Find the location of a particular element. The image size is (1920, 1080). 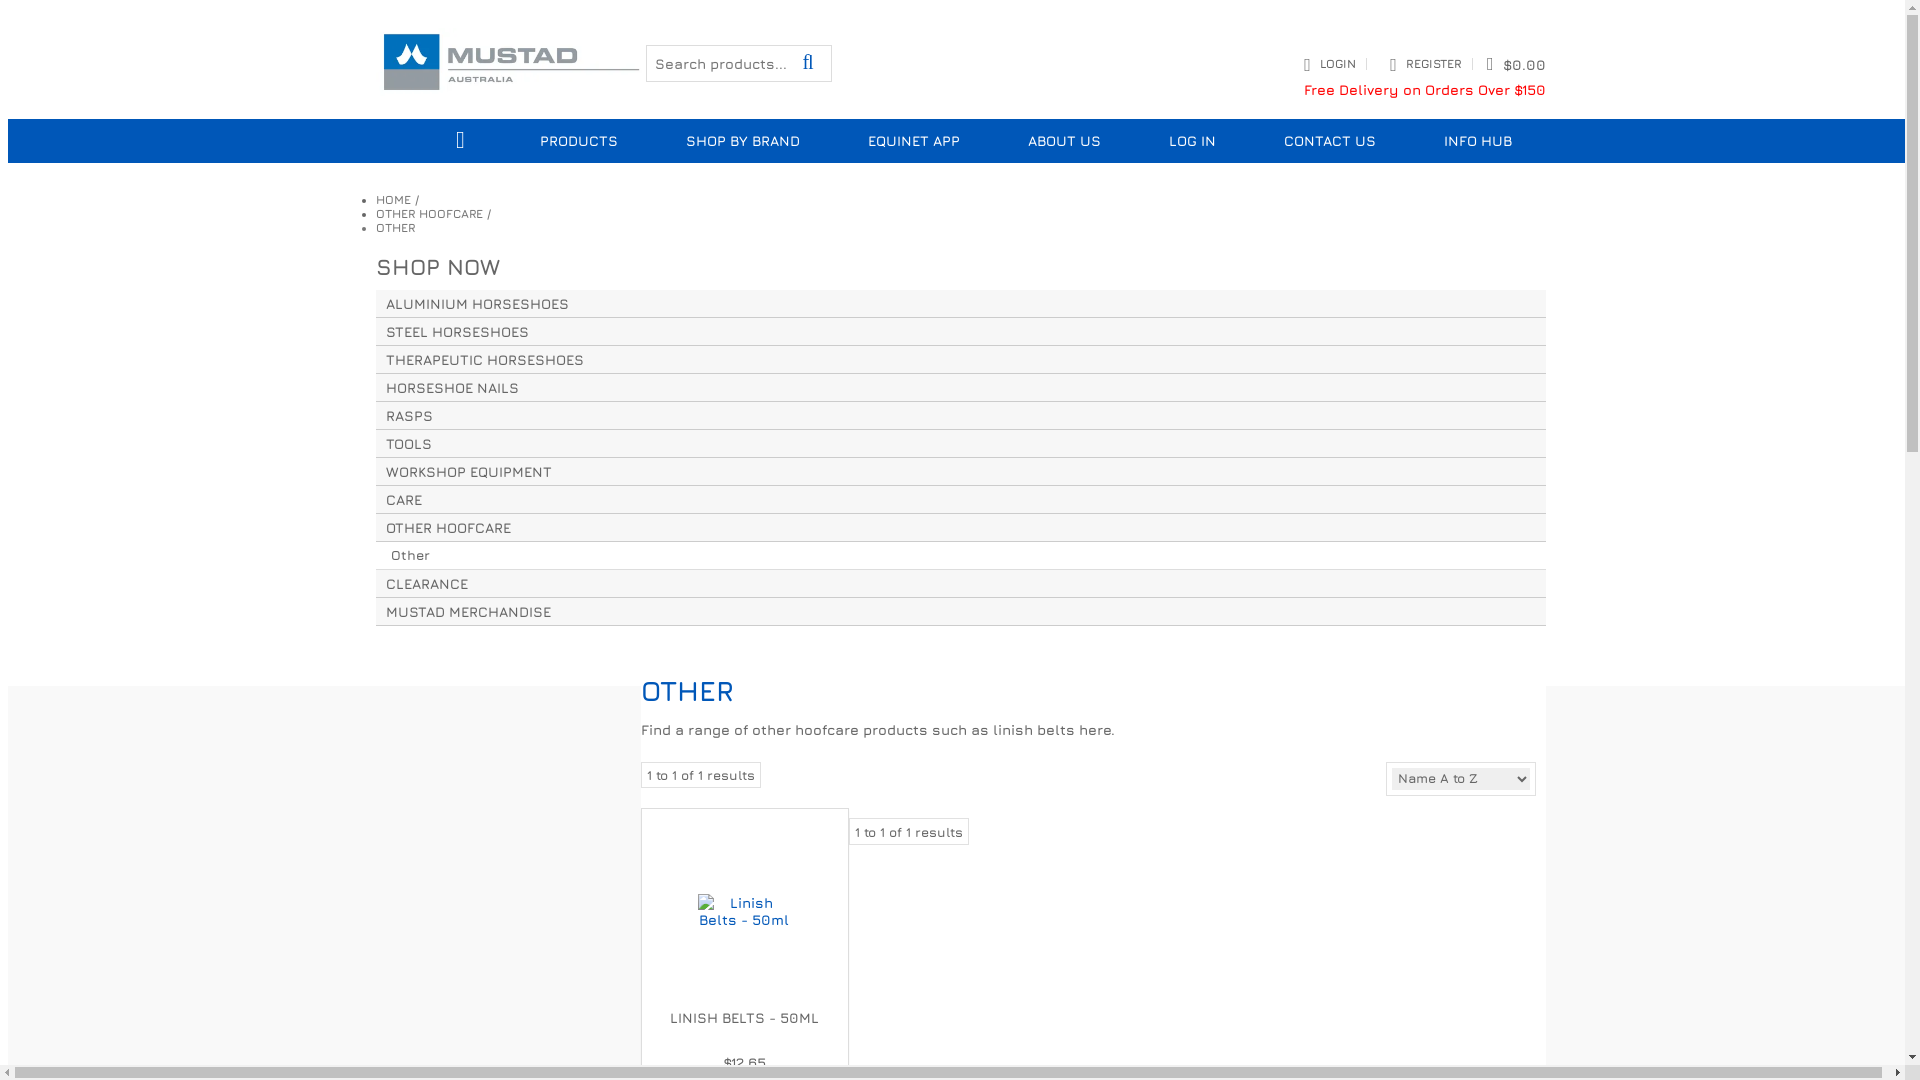

PRODUCTS is located at coordinates (579, 141).